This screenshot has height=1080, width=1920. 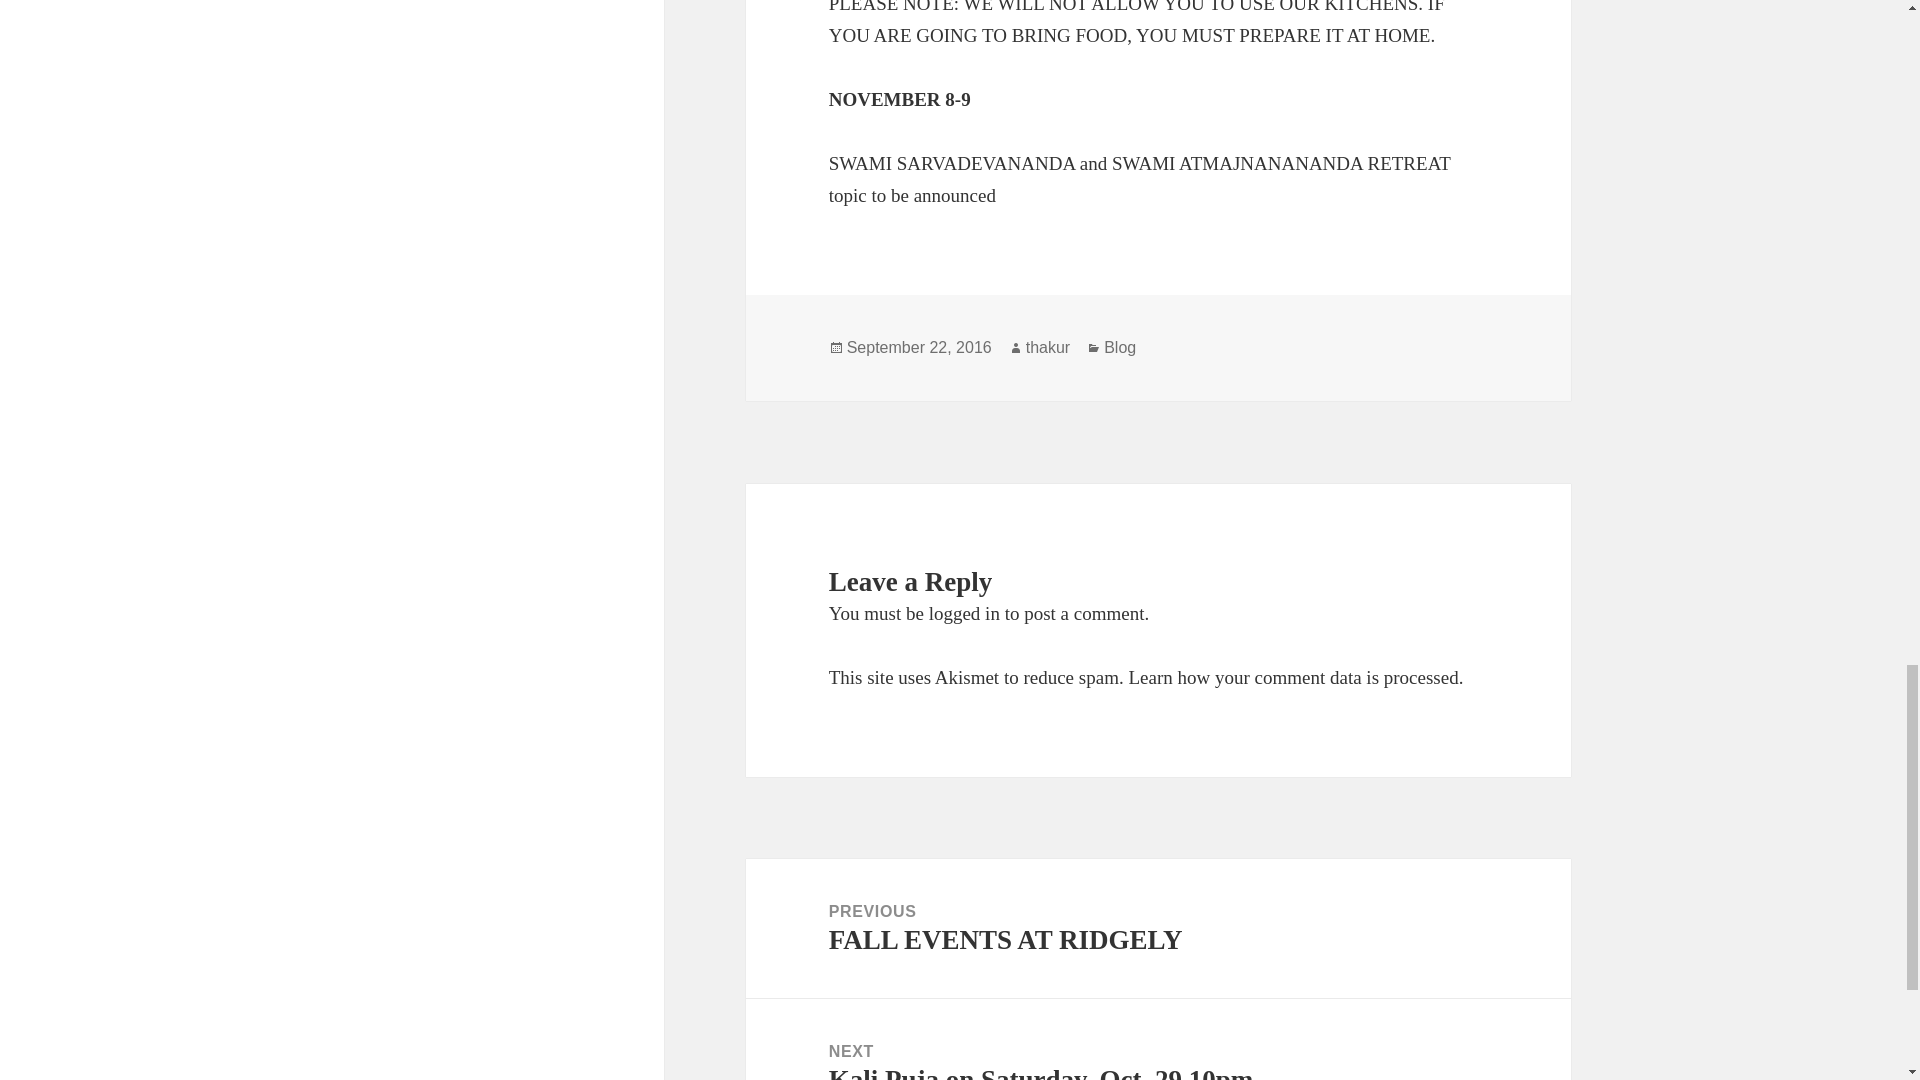 What do you see at coordinates (1158, 928) in the screenshot?
I see `Blog` at bounding box center [1158, 928].